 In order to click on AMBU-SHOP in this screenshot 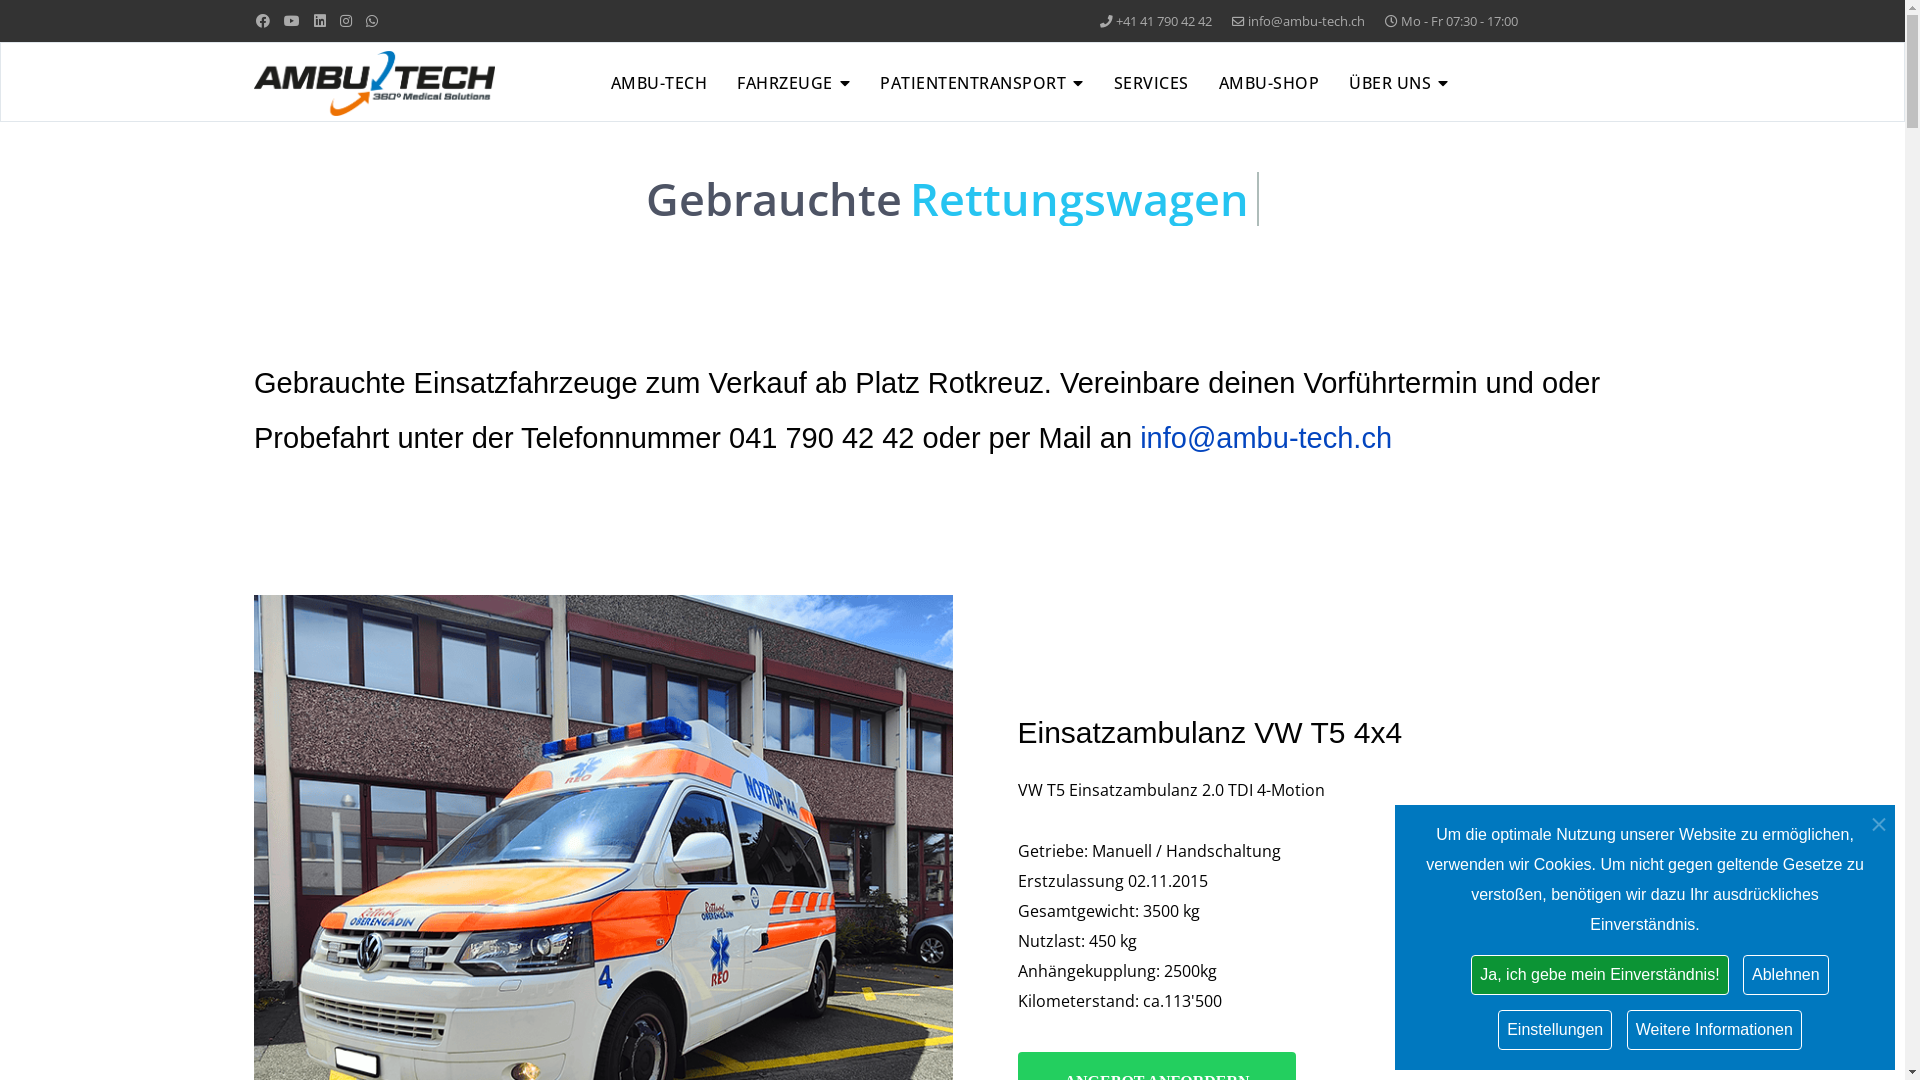, I will do `click(1270, 83)`.